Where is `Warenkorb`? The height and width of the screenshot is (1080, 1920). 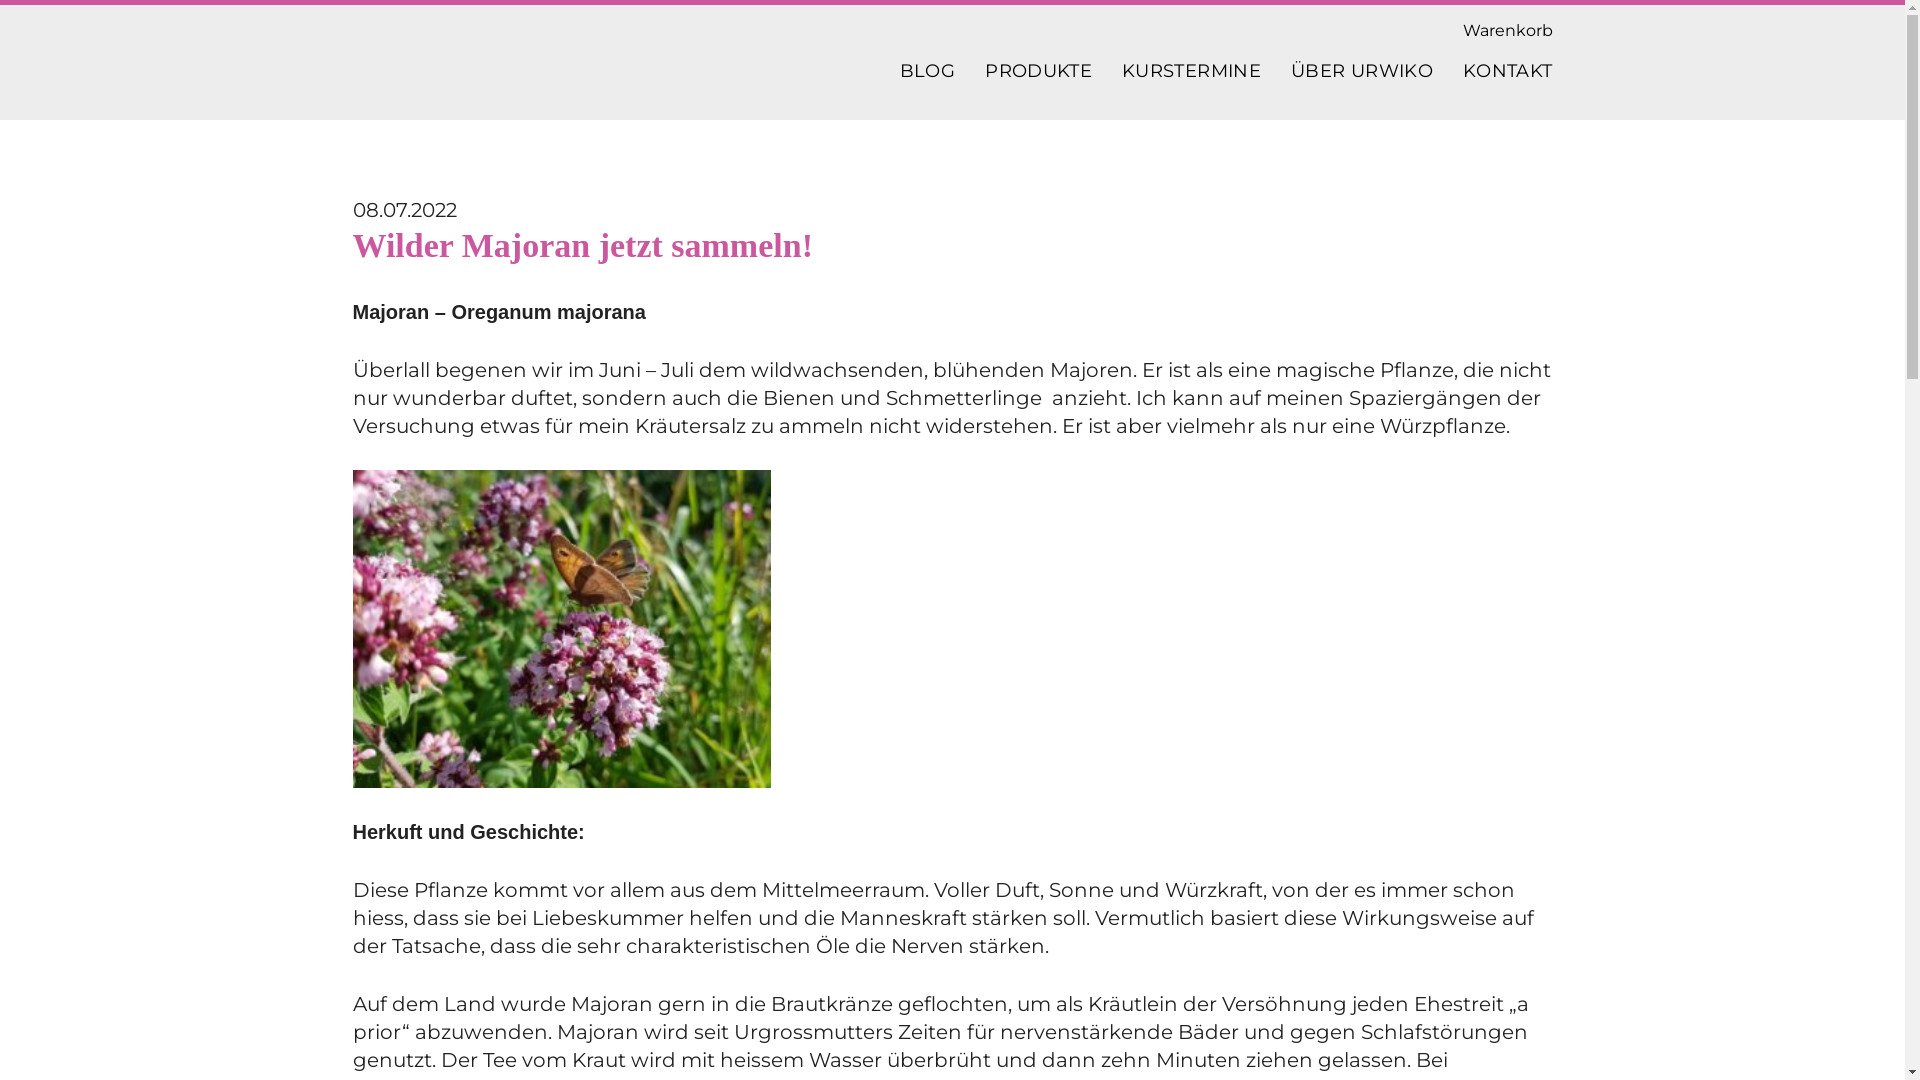
Warenkorb is located at coordinates (1507, 30).